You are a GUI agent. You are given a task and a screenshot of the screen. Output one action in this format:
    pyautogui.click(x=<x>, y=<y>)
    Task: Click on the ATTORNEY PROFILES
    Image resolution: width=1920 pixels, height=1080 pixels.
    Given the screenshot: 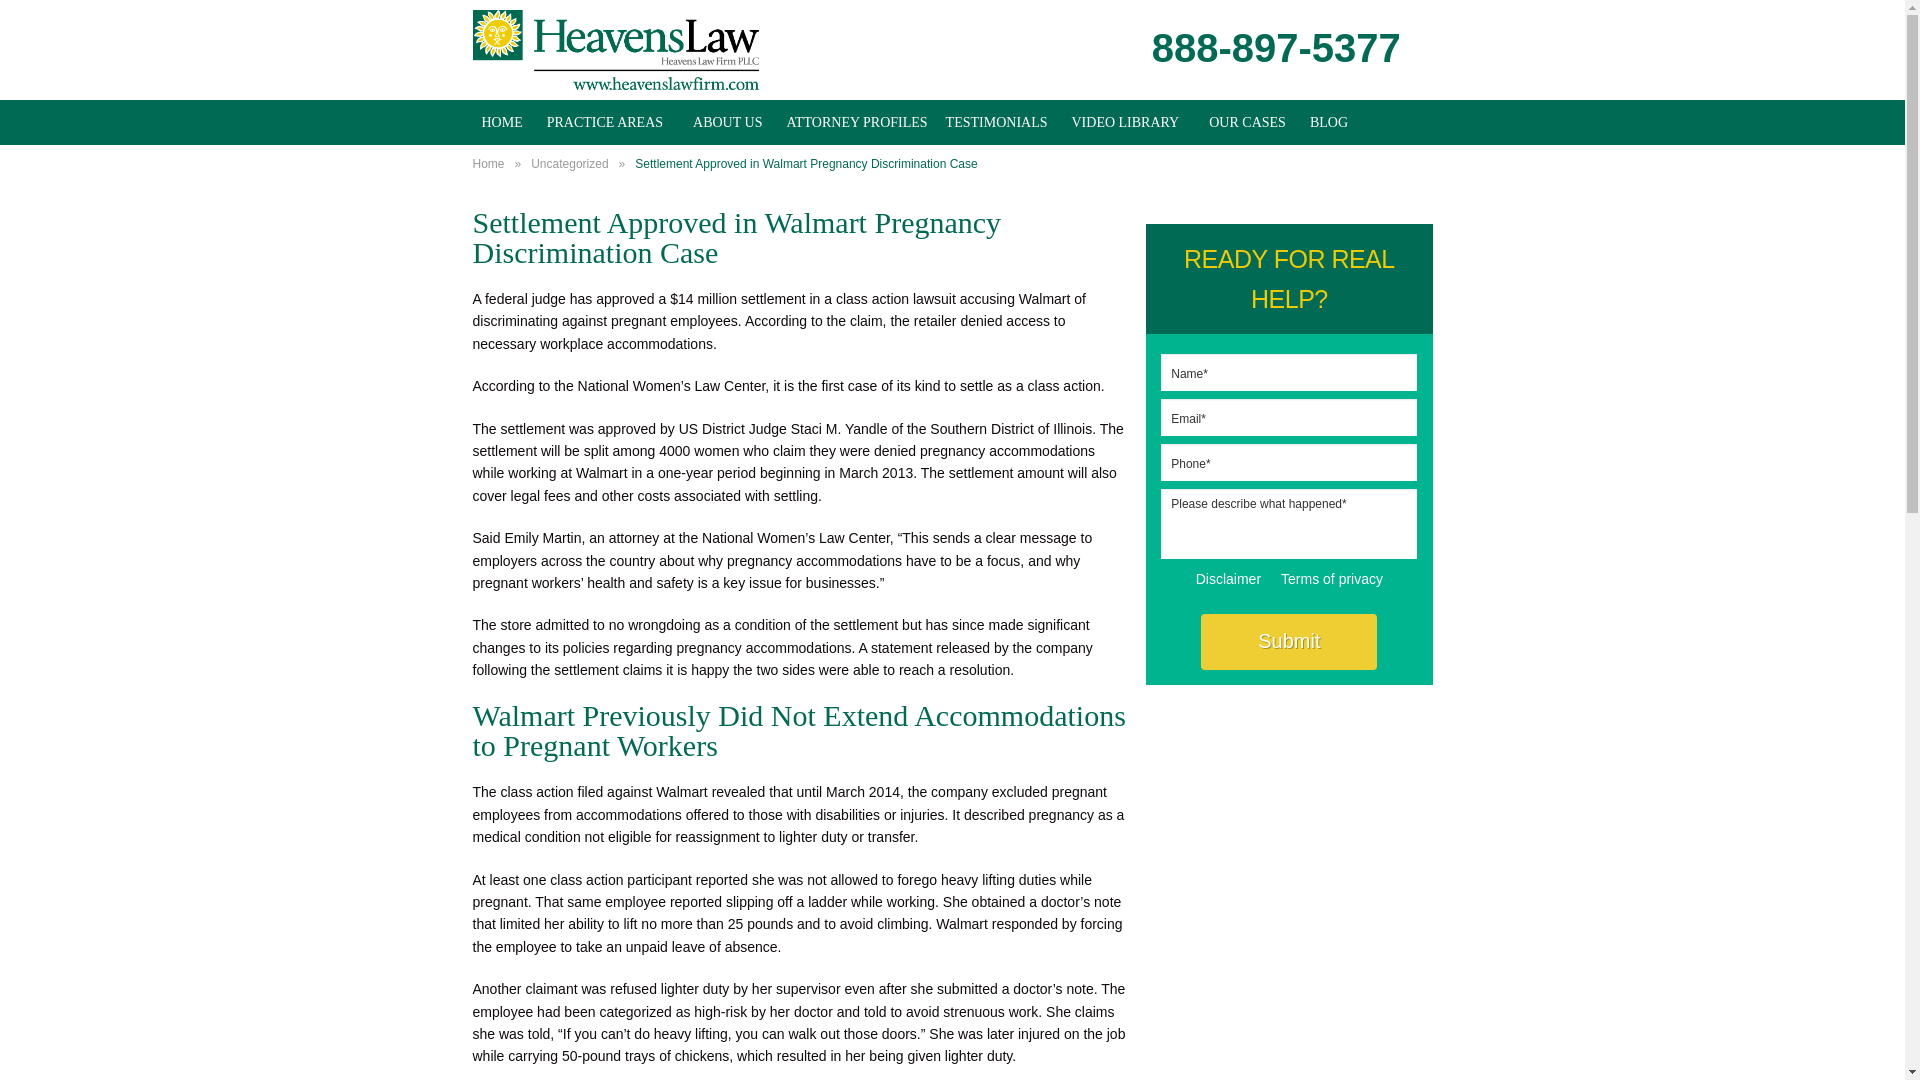 What is the action you would take?
    pyautogui.click(x=856, y=122)
    